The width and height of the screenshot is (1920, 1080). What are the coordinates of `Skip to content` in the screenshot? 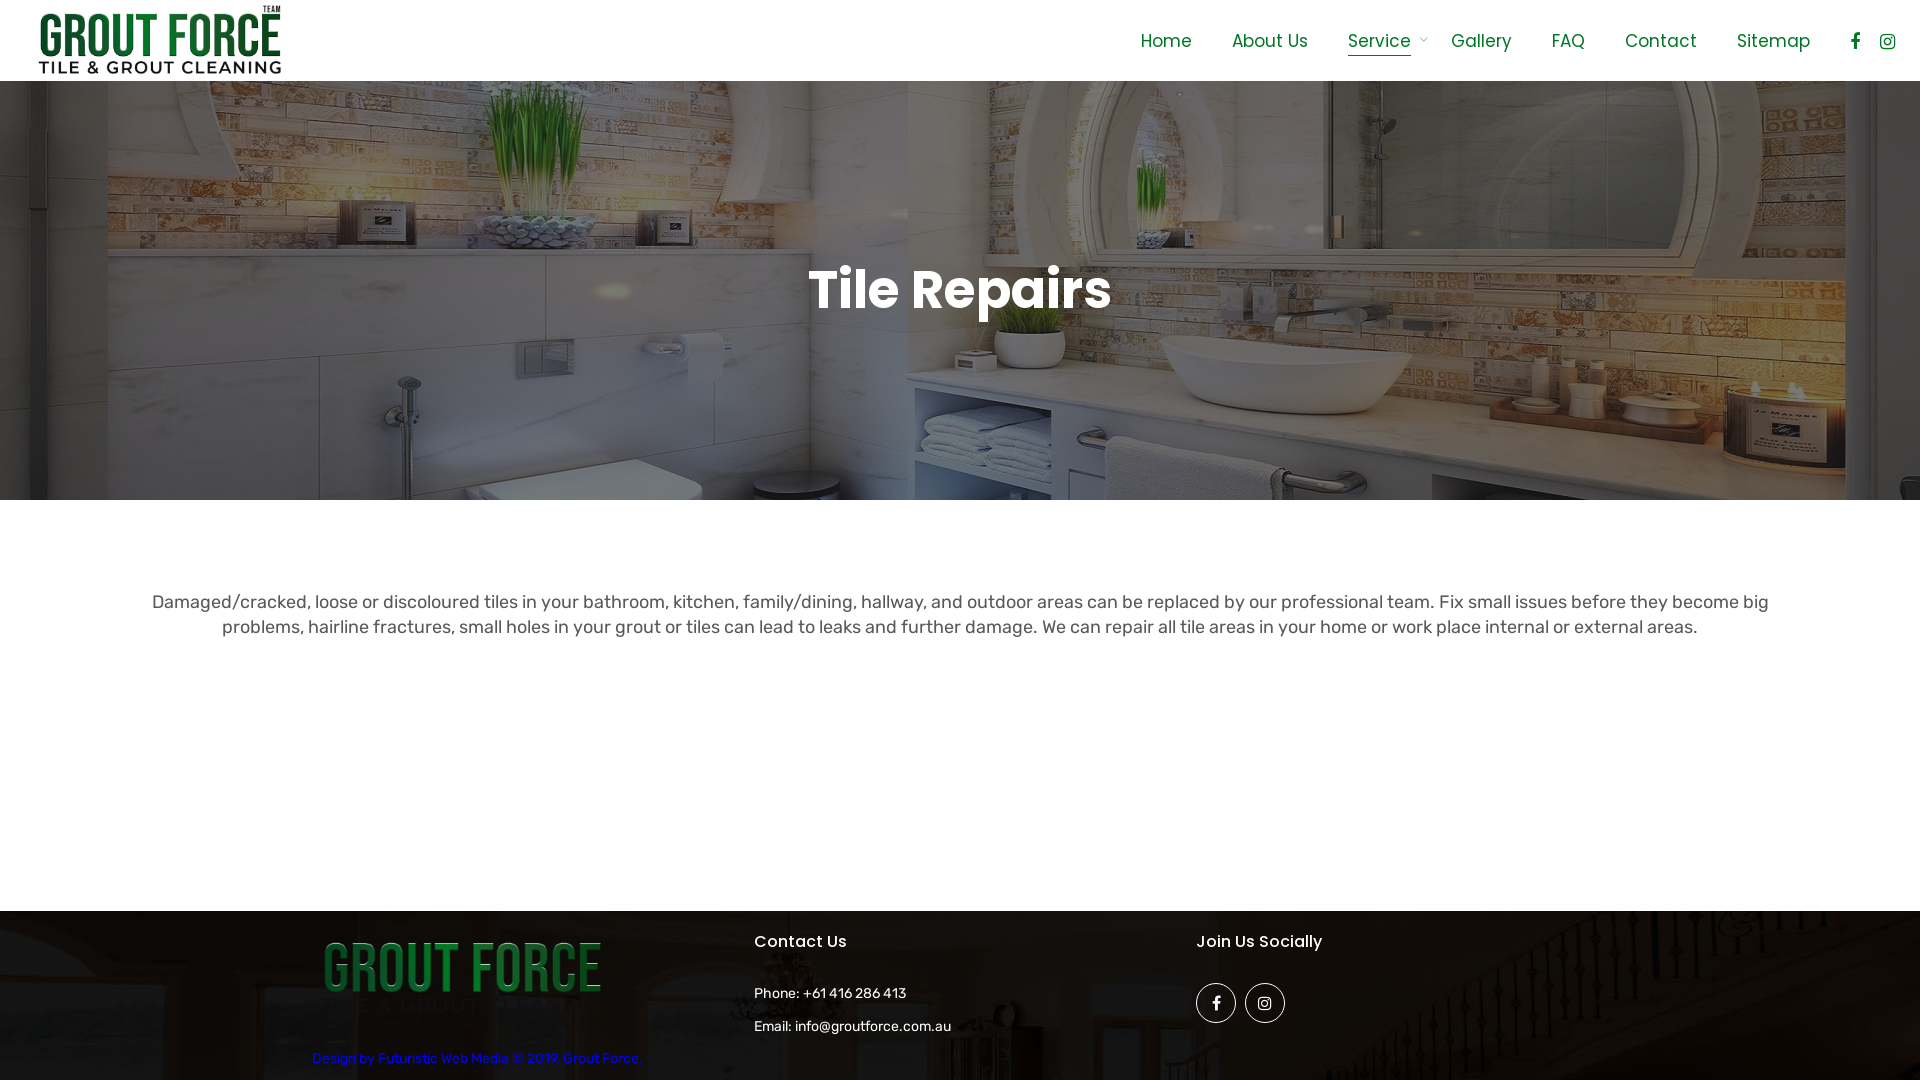 It's located at (0, 0).